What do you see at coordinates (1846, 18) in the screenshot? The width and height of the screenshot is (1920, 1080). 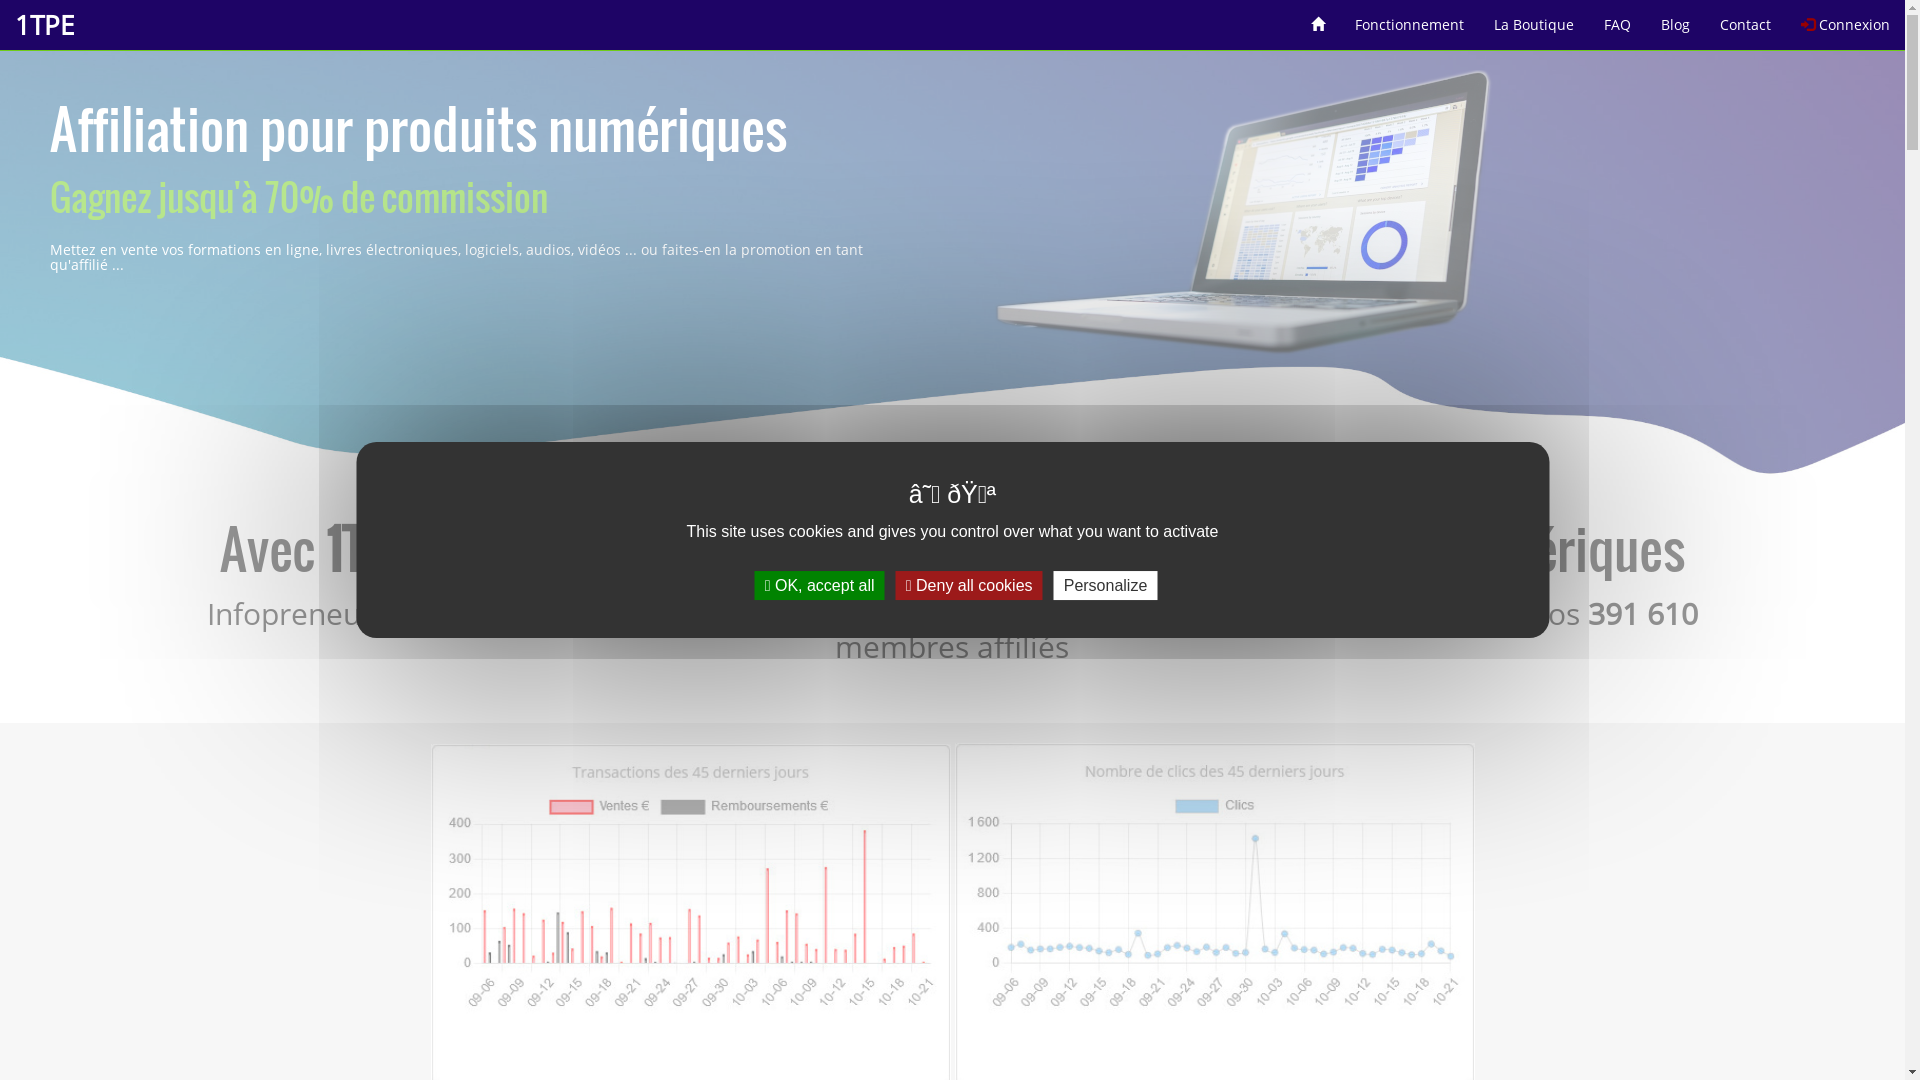 I see `Connexion` at bounding box center [1846, 18].